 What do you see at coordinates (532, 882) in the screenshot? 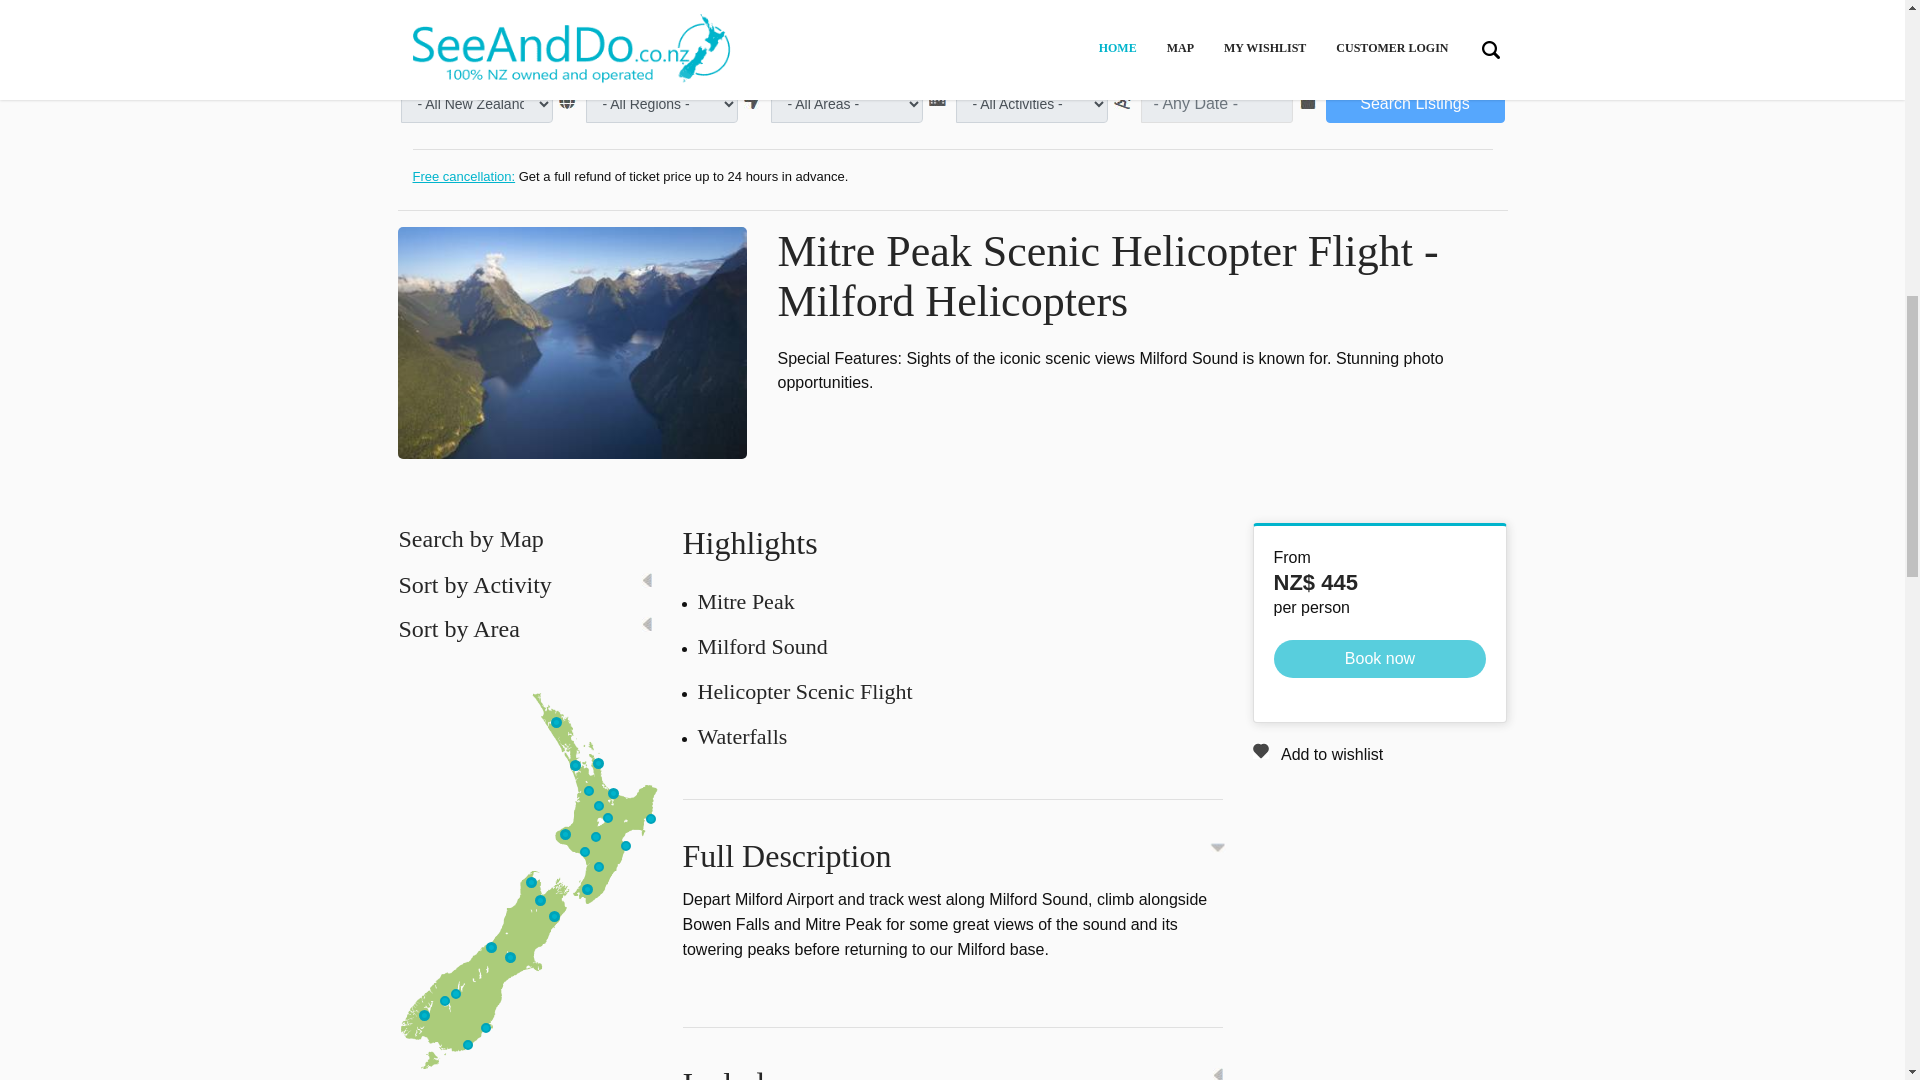
I see `Abel Tasman` at bounding box center [532, 882].